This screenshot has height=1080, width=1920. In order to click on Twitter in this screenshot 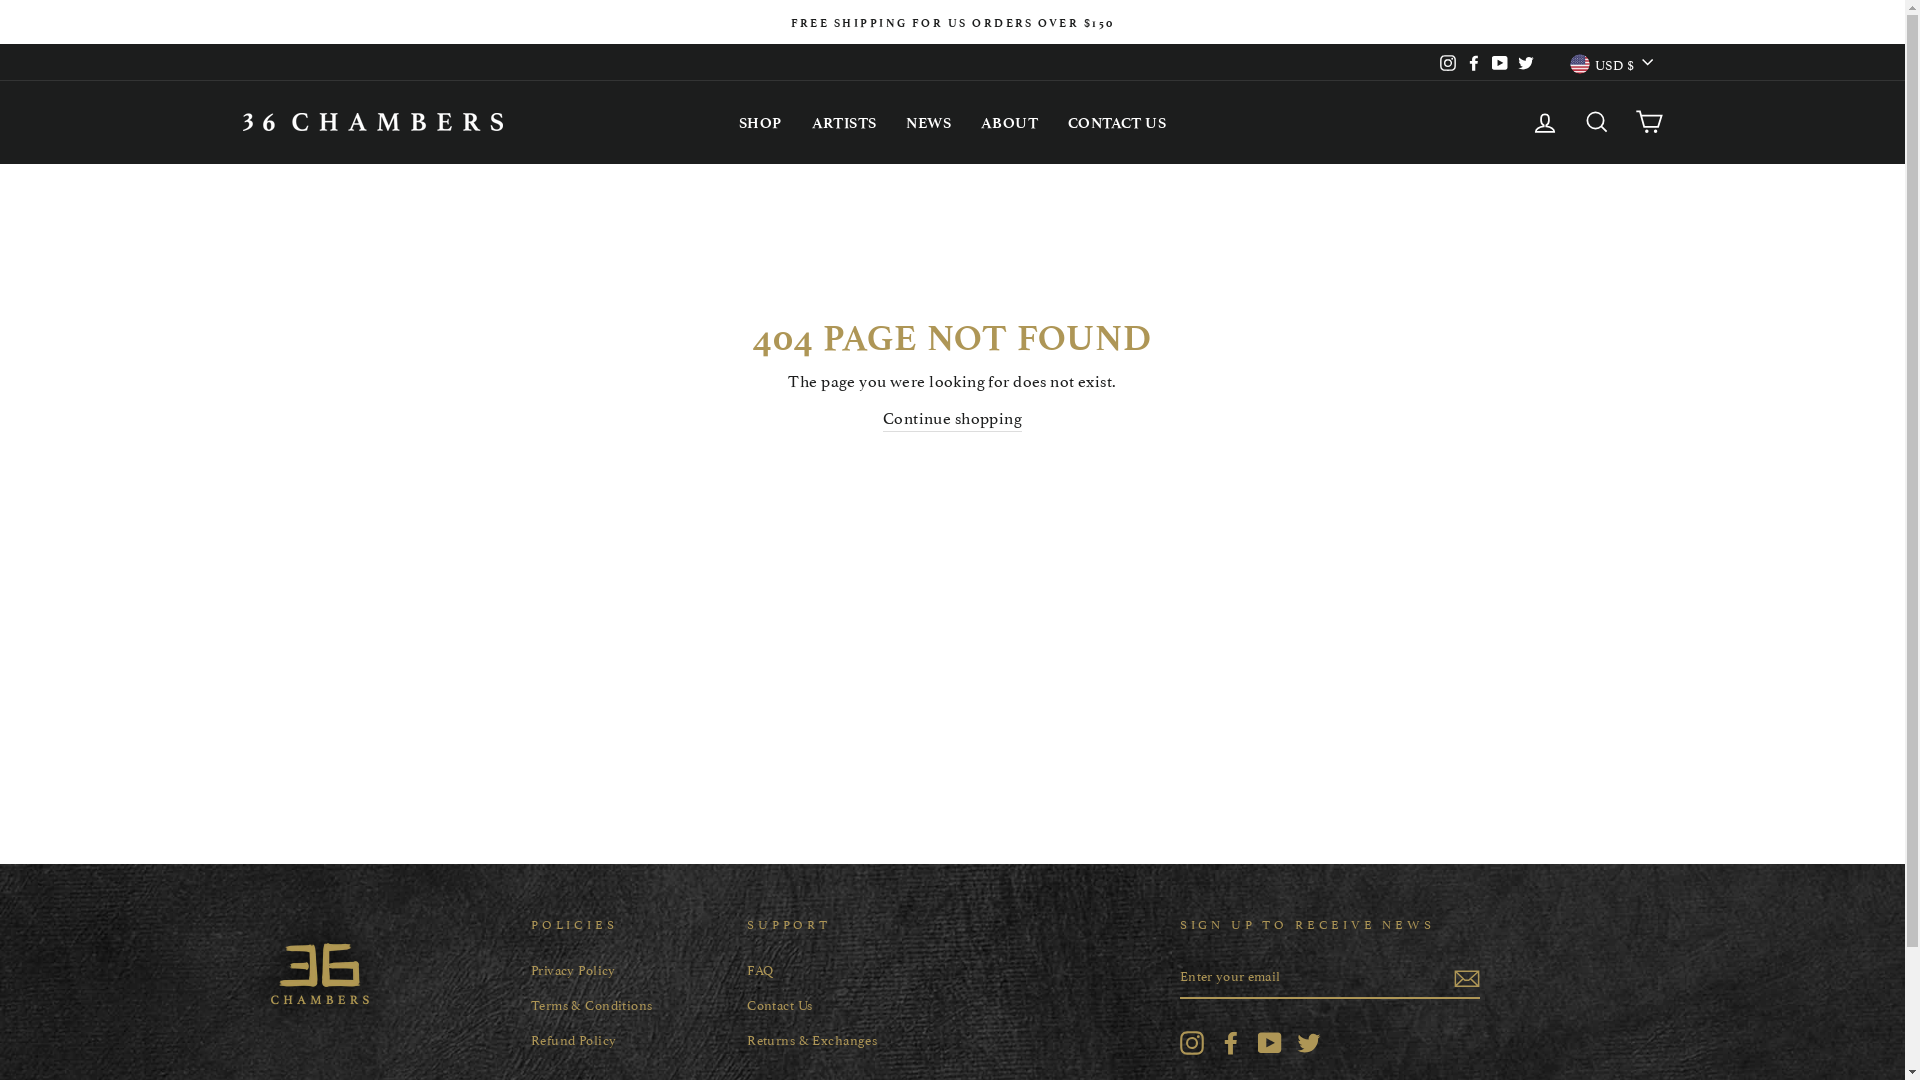, I will do `click(1526, 62)`.